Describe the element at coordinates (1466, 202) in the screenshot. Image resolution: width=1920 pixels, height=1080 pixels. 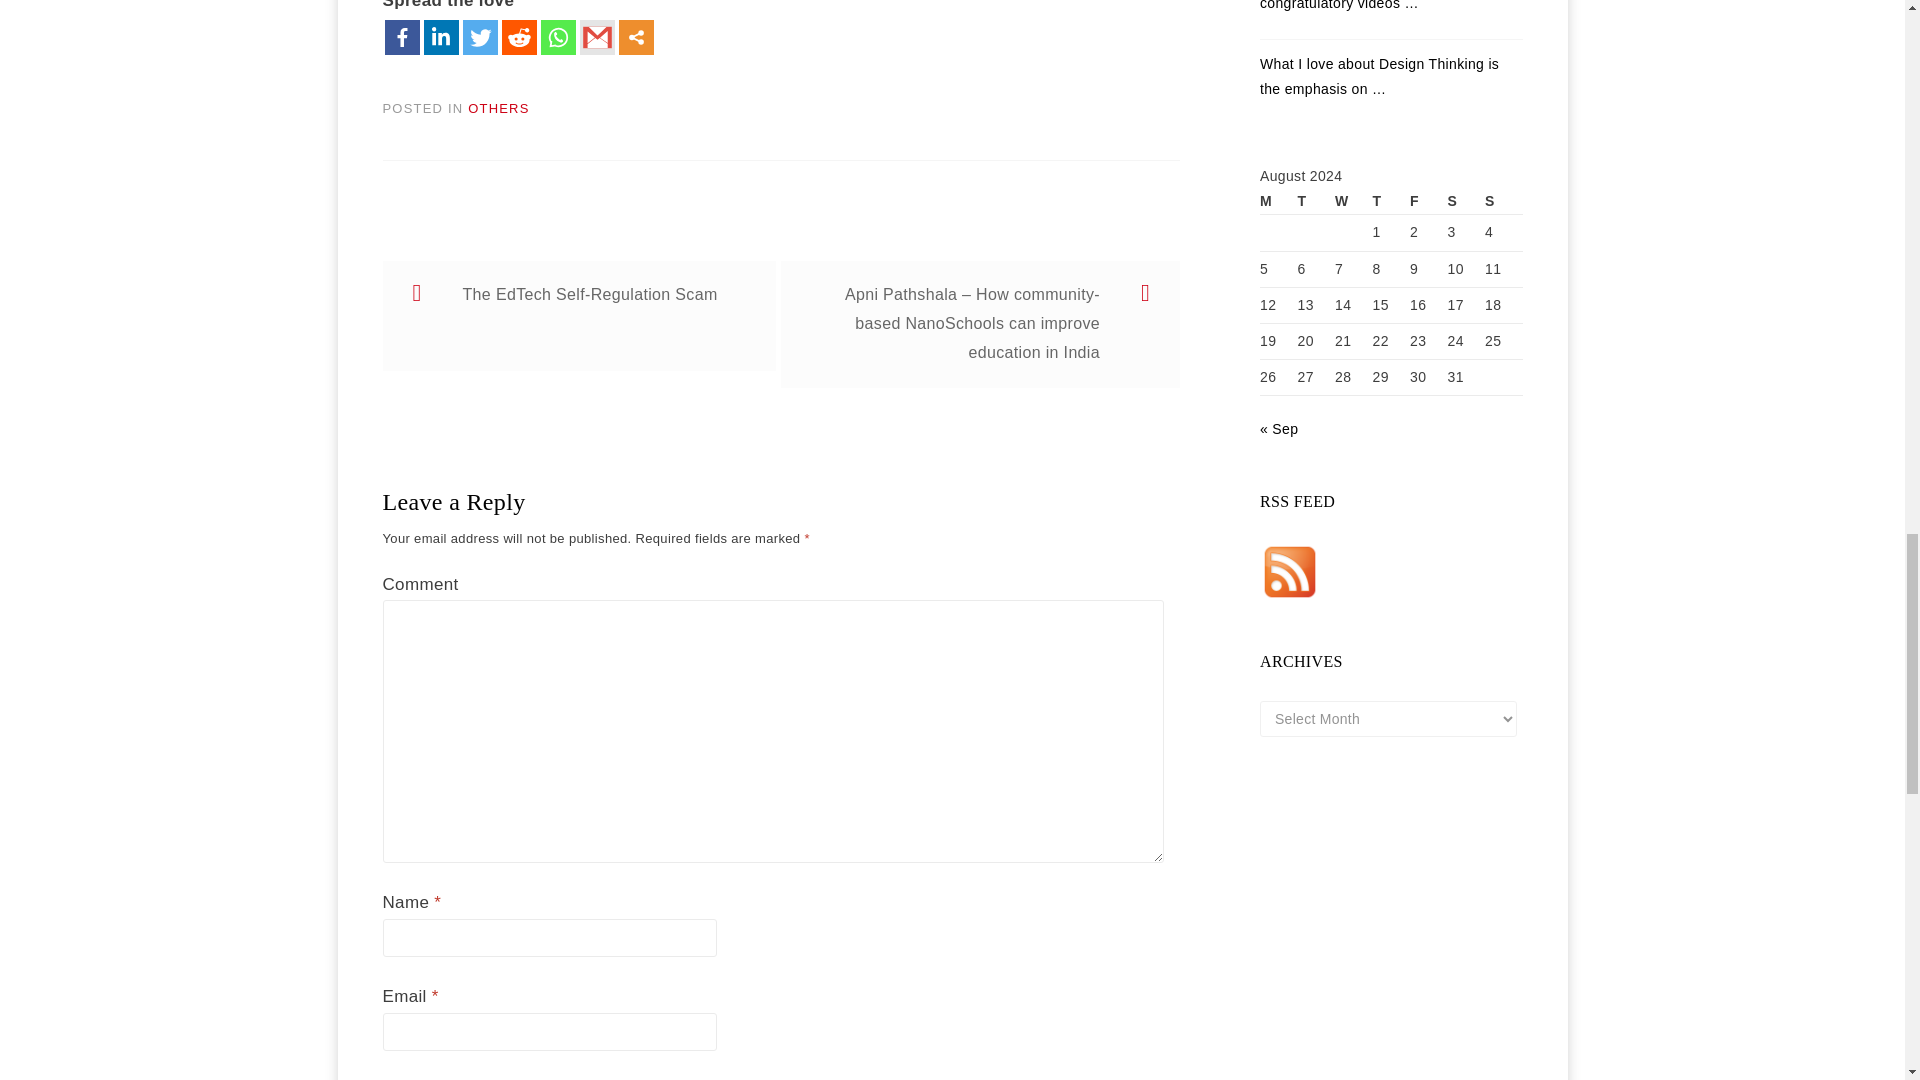
I see `Saturday` at that location.